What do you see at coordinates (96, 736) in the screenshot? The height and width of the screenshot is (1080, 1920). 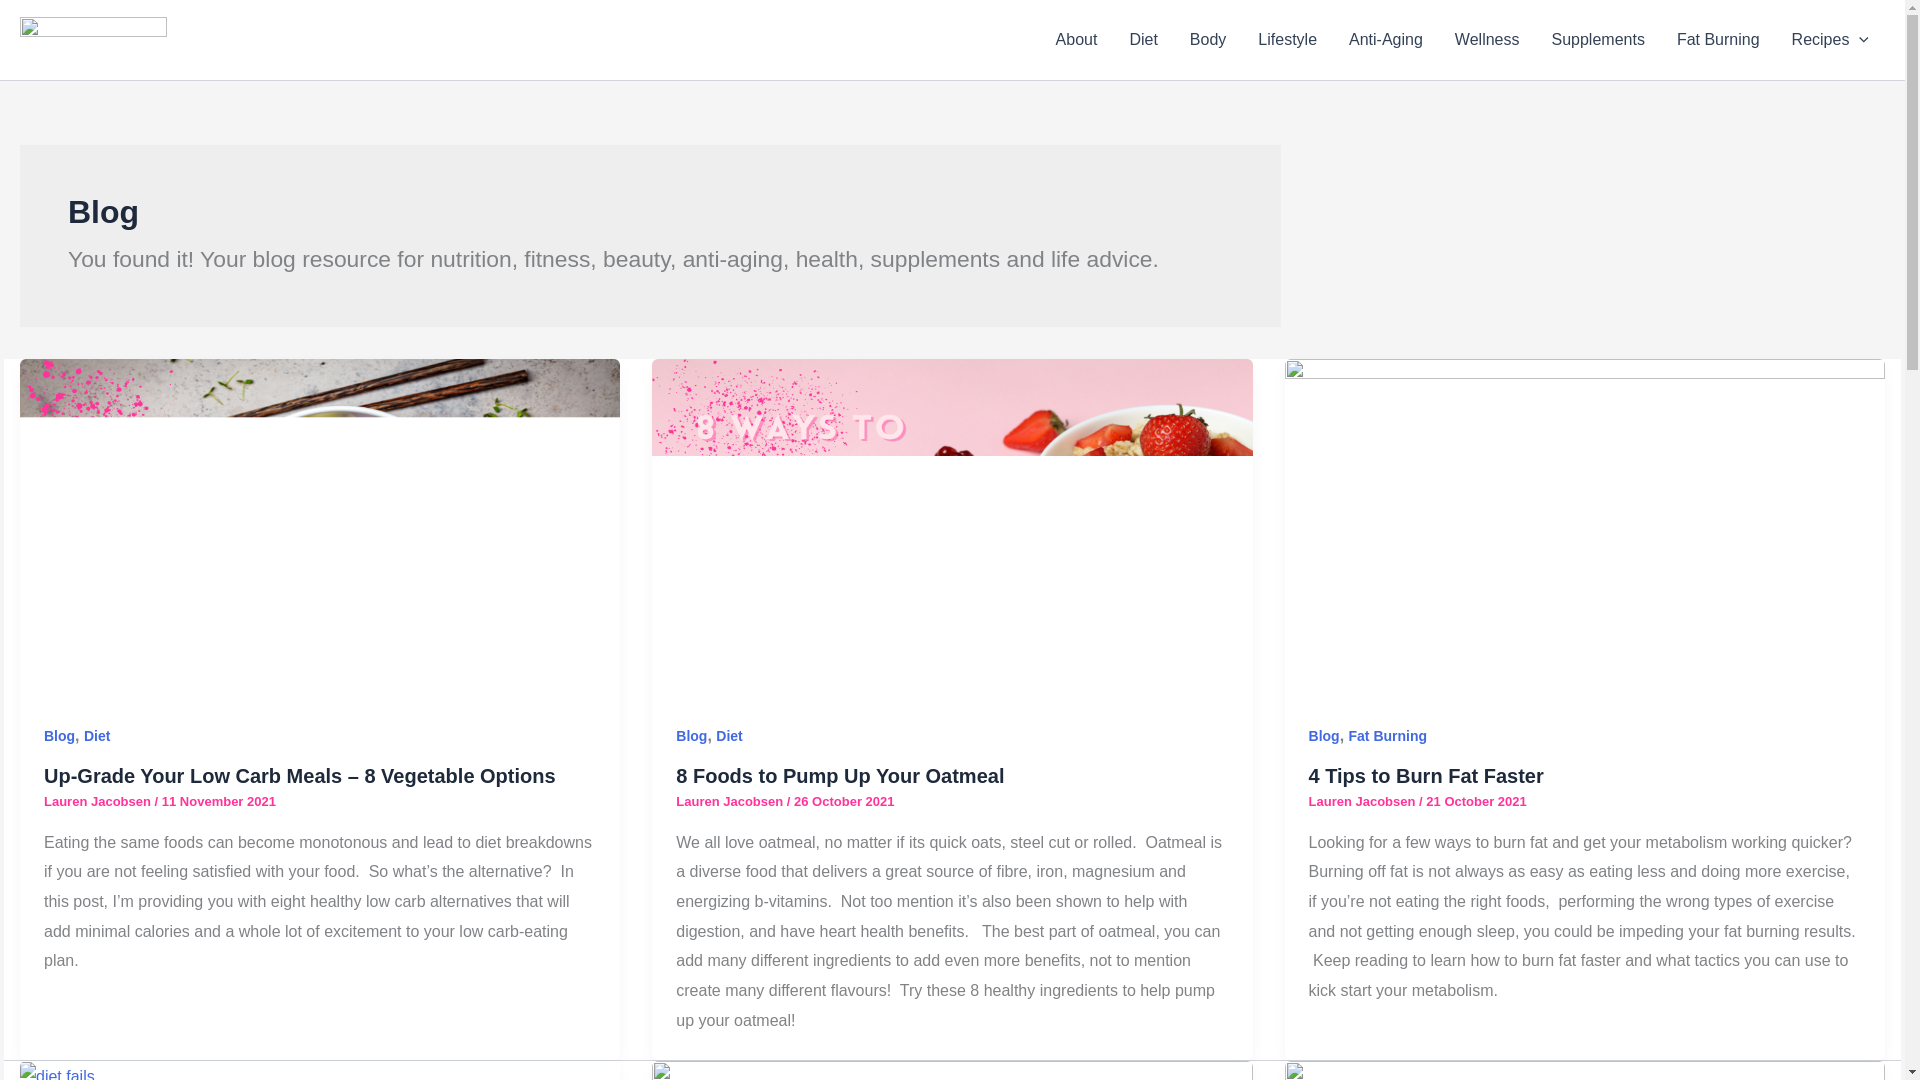 I see `Diet` at bounding box center [96, 736].